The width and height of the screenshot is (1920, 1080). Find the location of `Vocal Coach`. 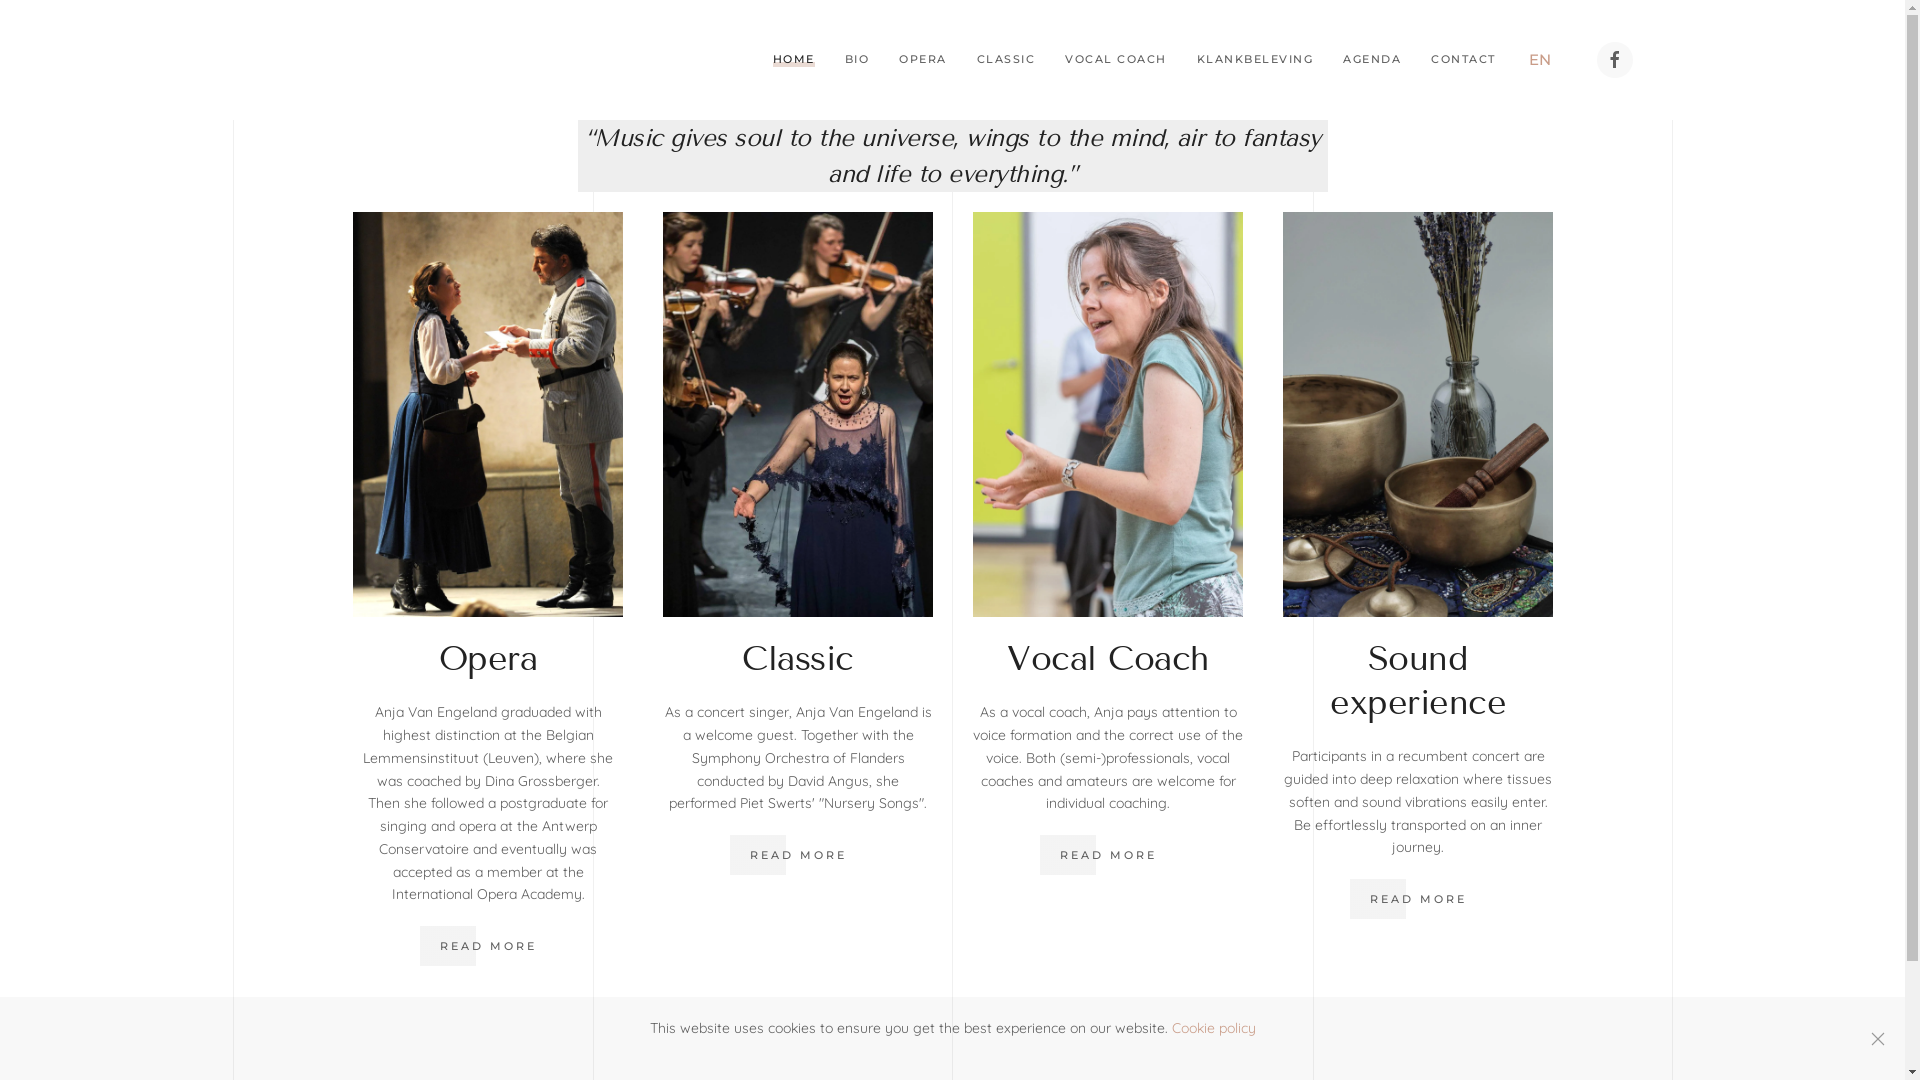

Vocal Coach is located at coordinates (1108, 658).